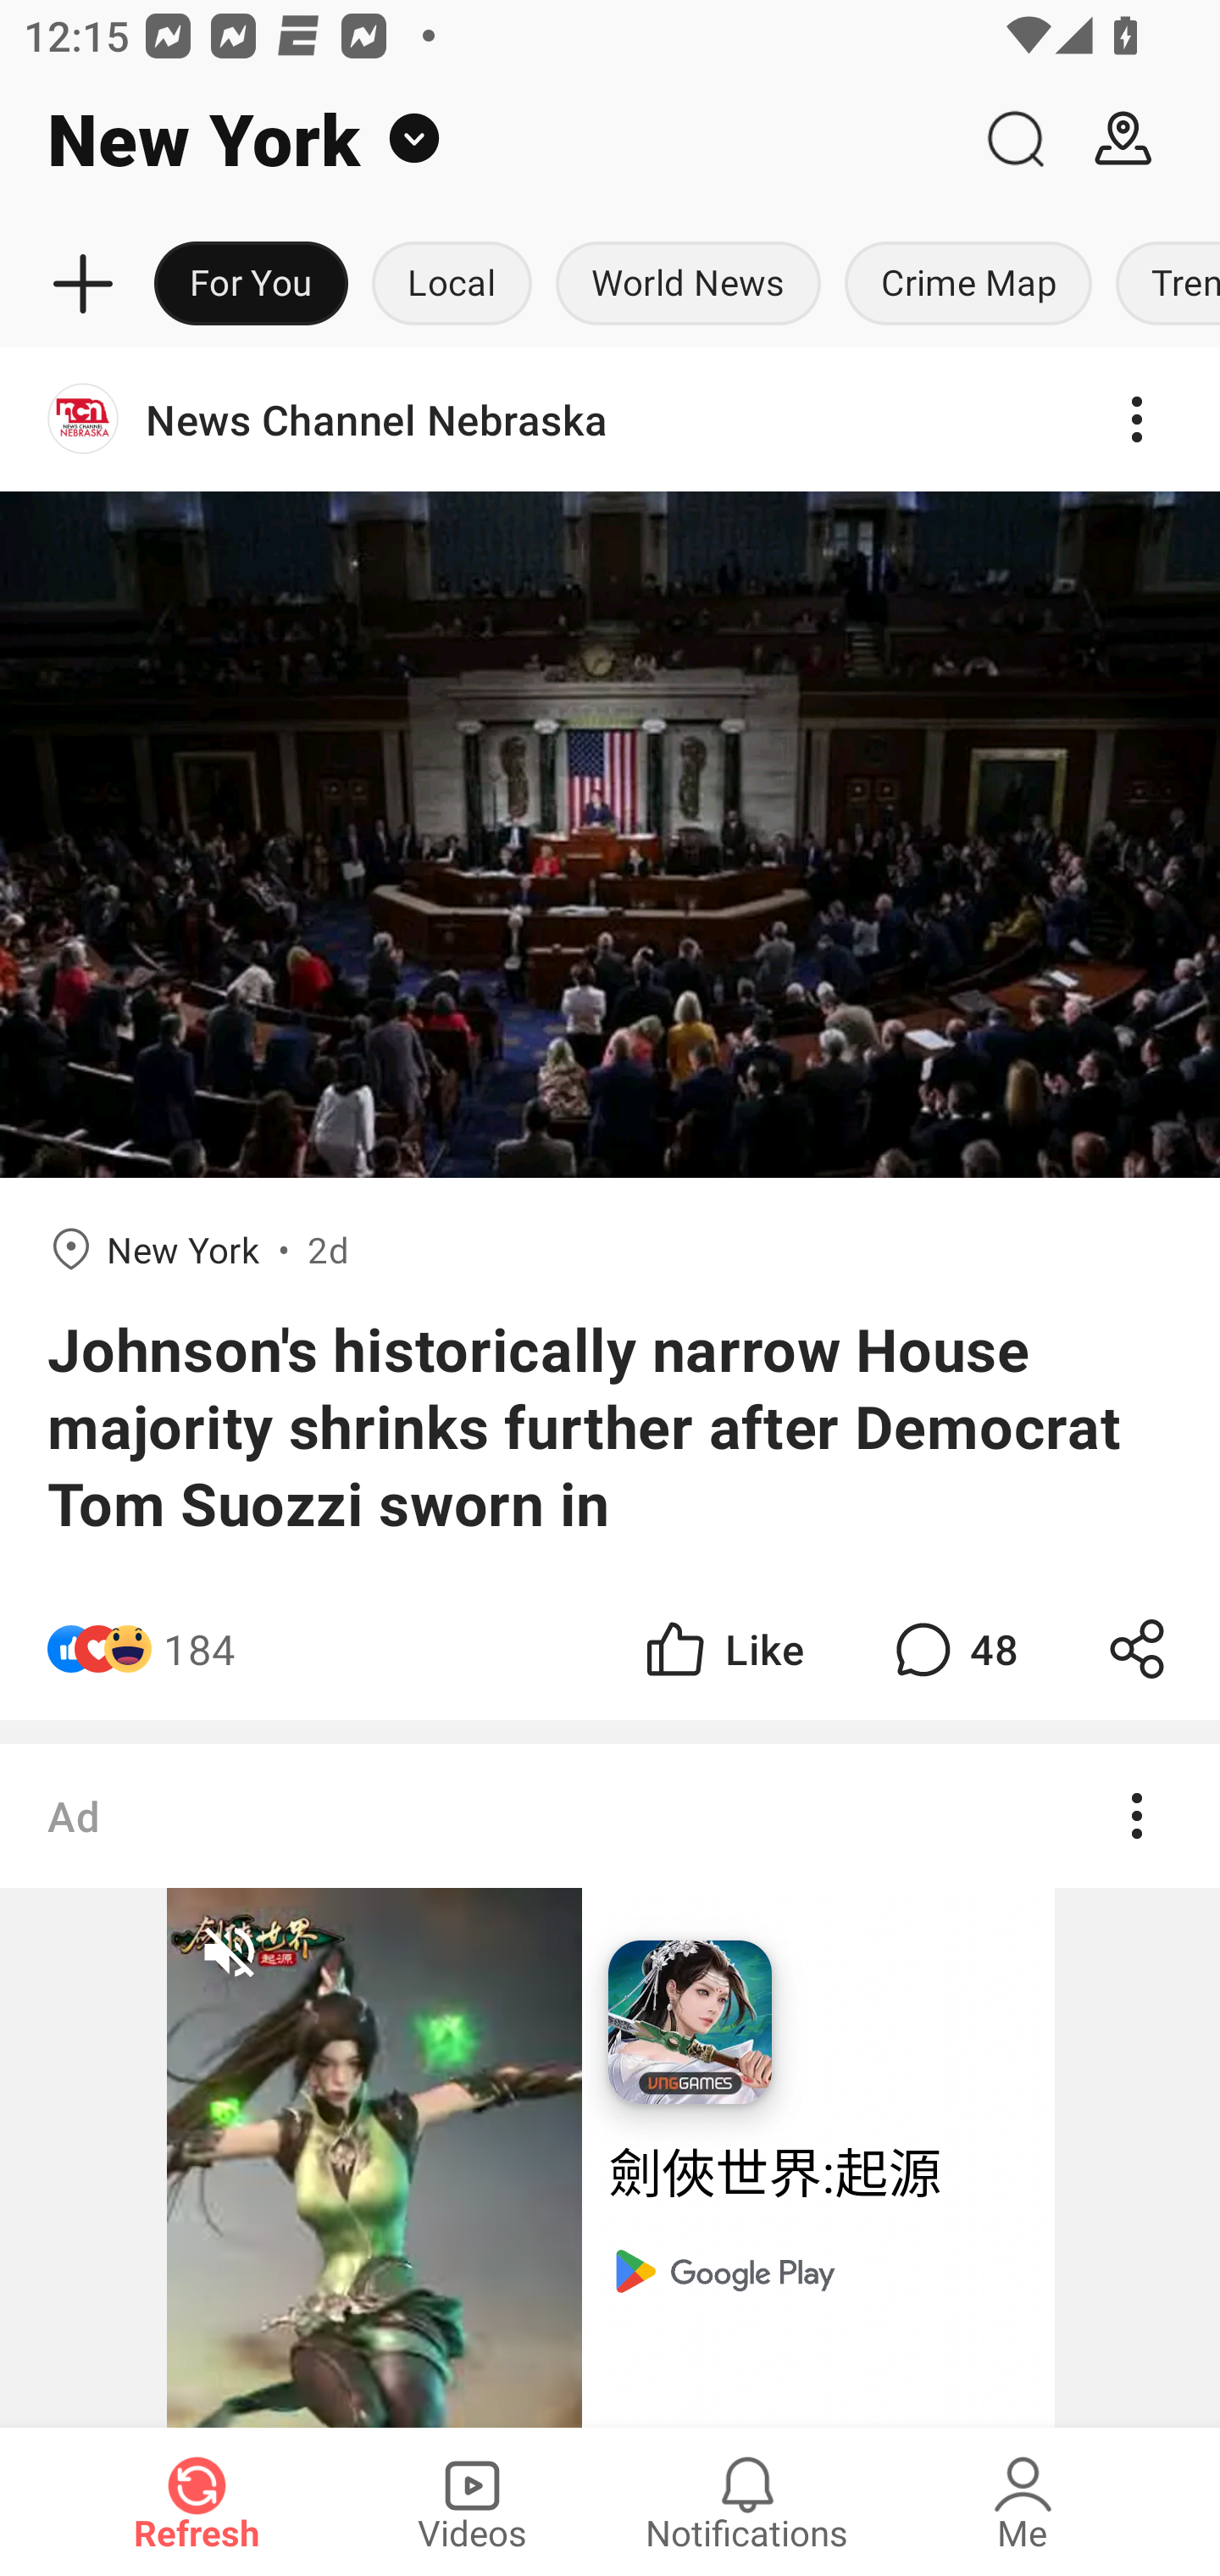  Describe the element at coordinates (952, 1648) in the screenshot. I see `48` at that location.